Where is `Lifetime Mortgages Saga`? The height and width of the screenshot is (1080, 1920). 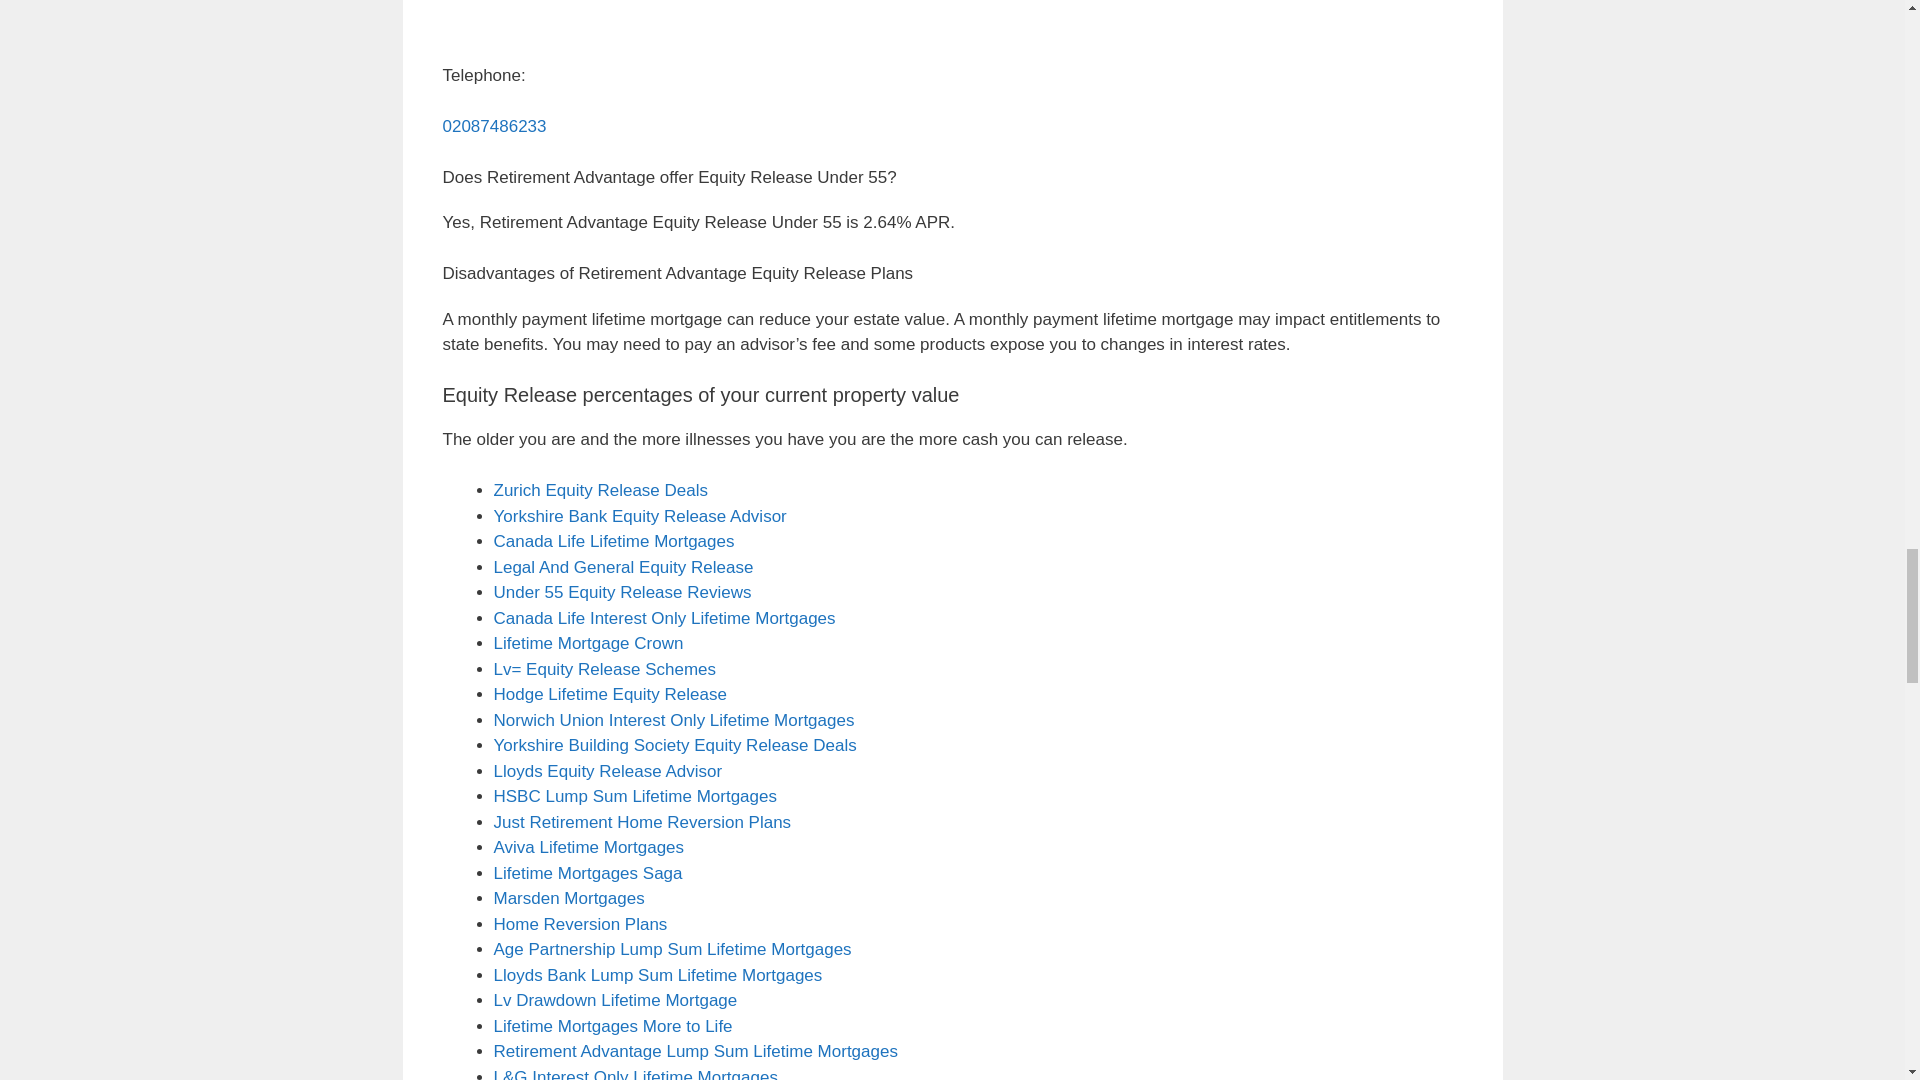 Lifetime Mortgages Saga is located at coordinates (588, 874).